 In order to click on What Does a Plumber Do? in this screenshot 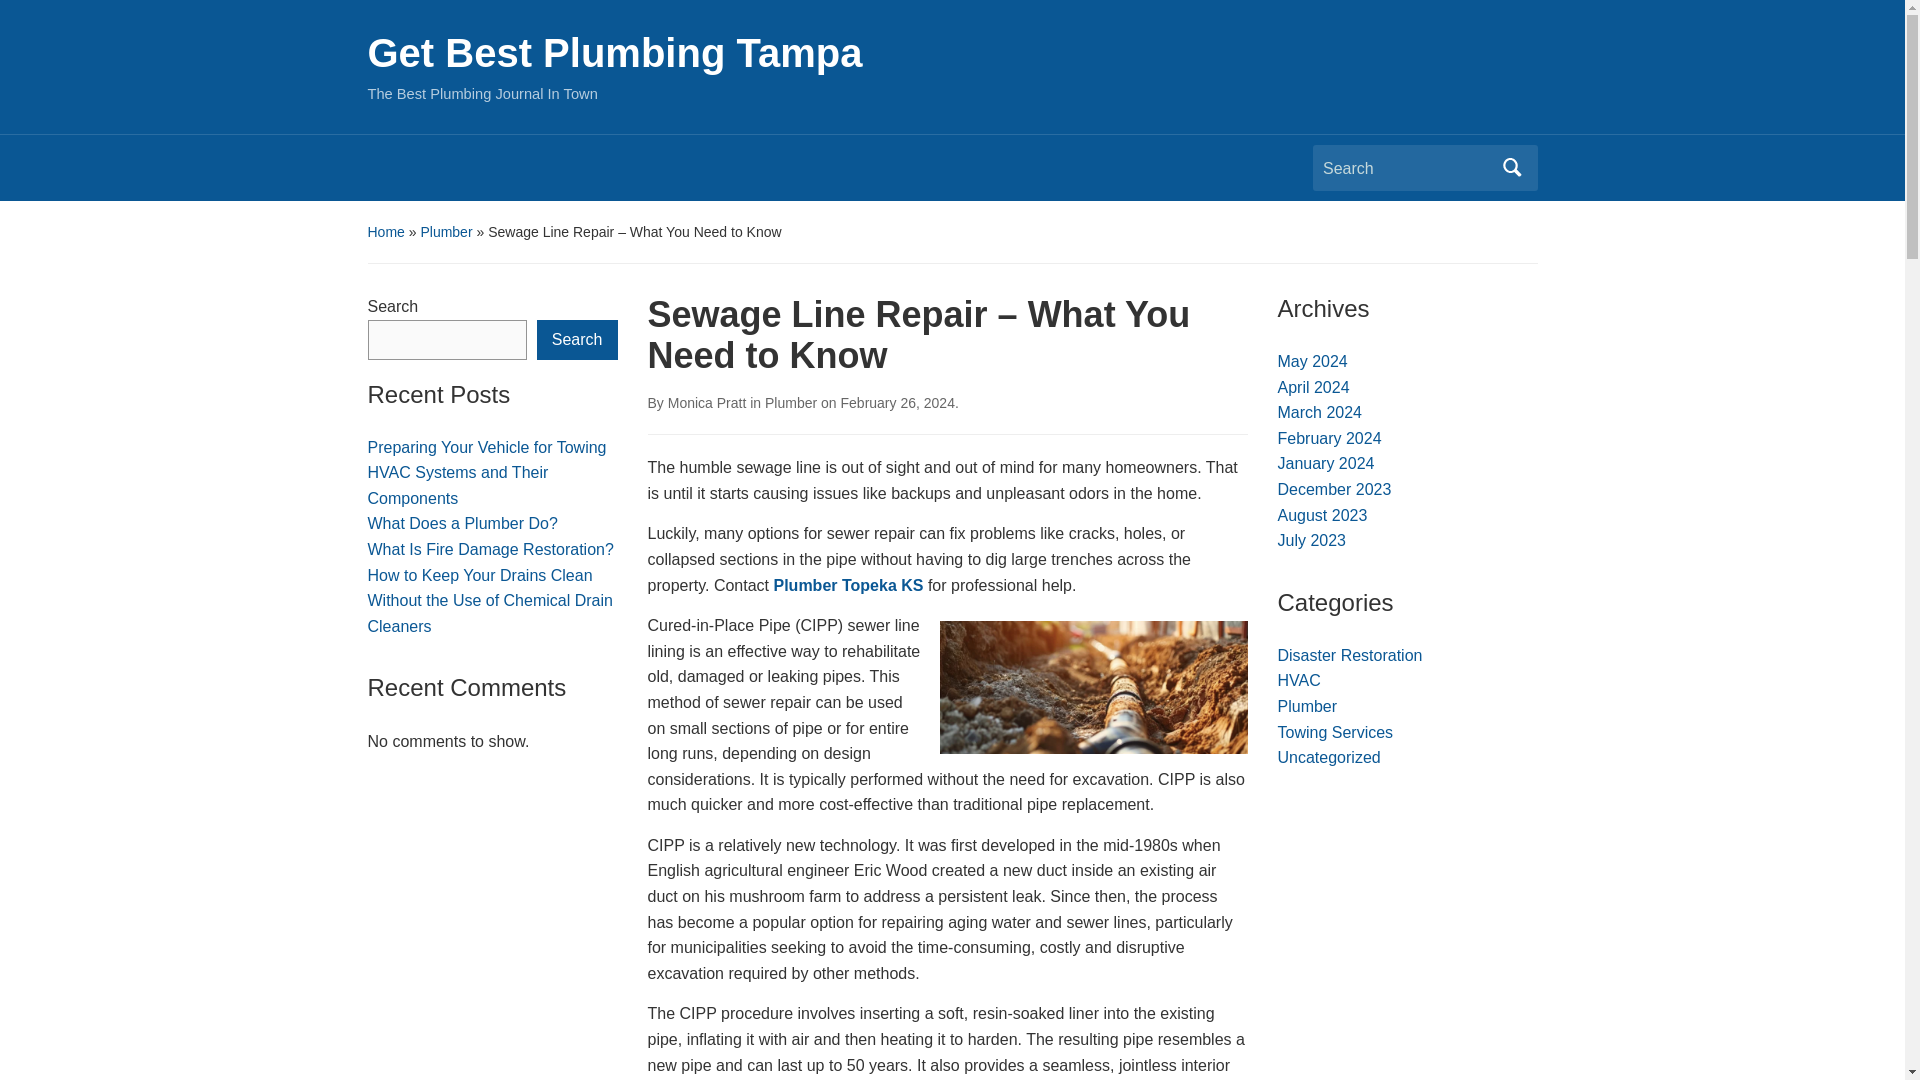, I will do `click(463, 524)`.